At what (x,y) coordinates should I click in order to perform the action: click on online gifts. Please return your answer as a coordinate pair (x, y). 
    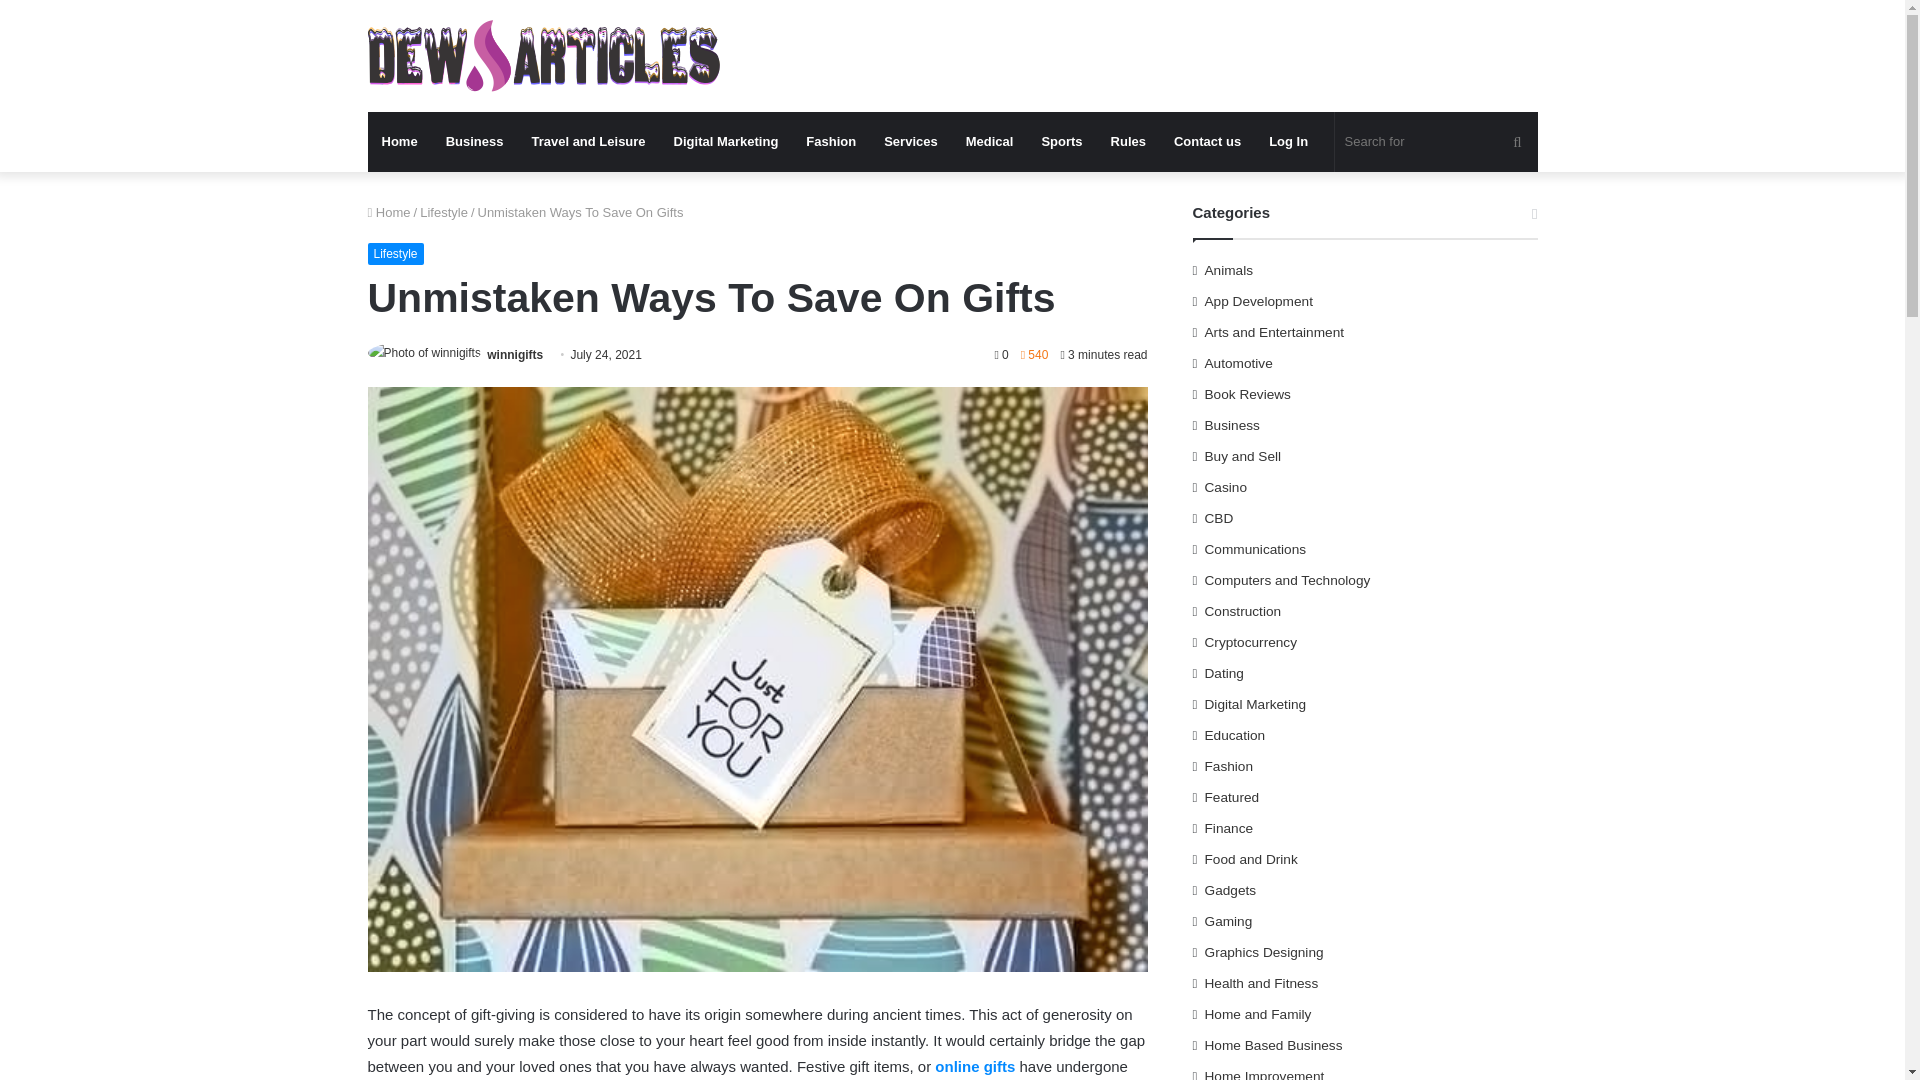
    Looking at the image, I should click on (975, 1066).